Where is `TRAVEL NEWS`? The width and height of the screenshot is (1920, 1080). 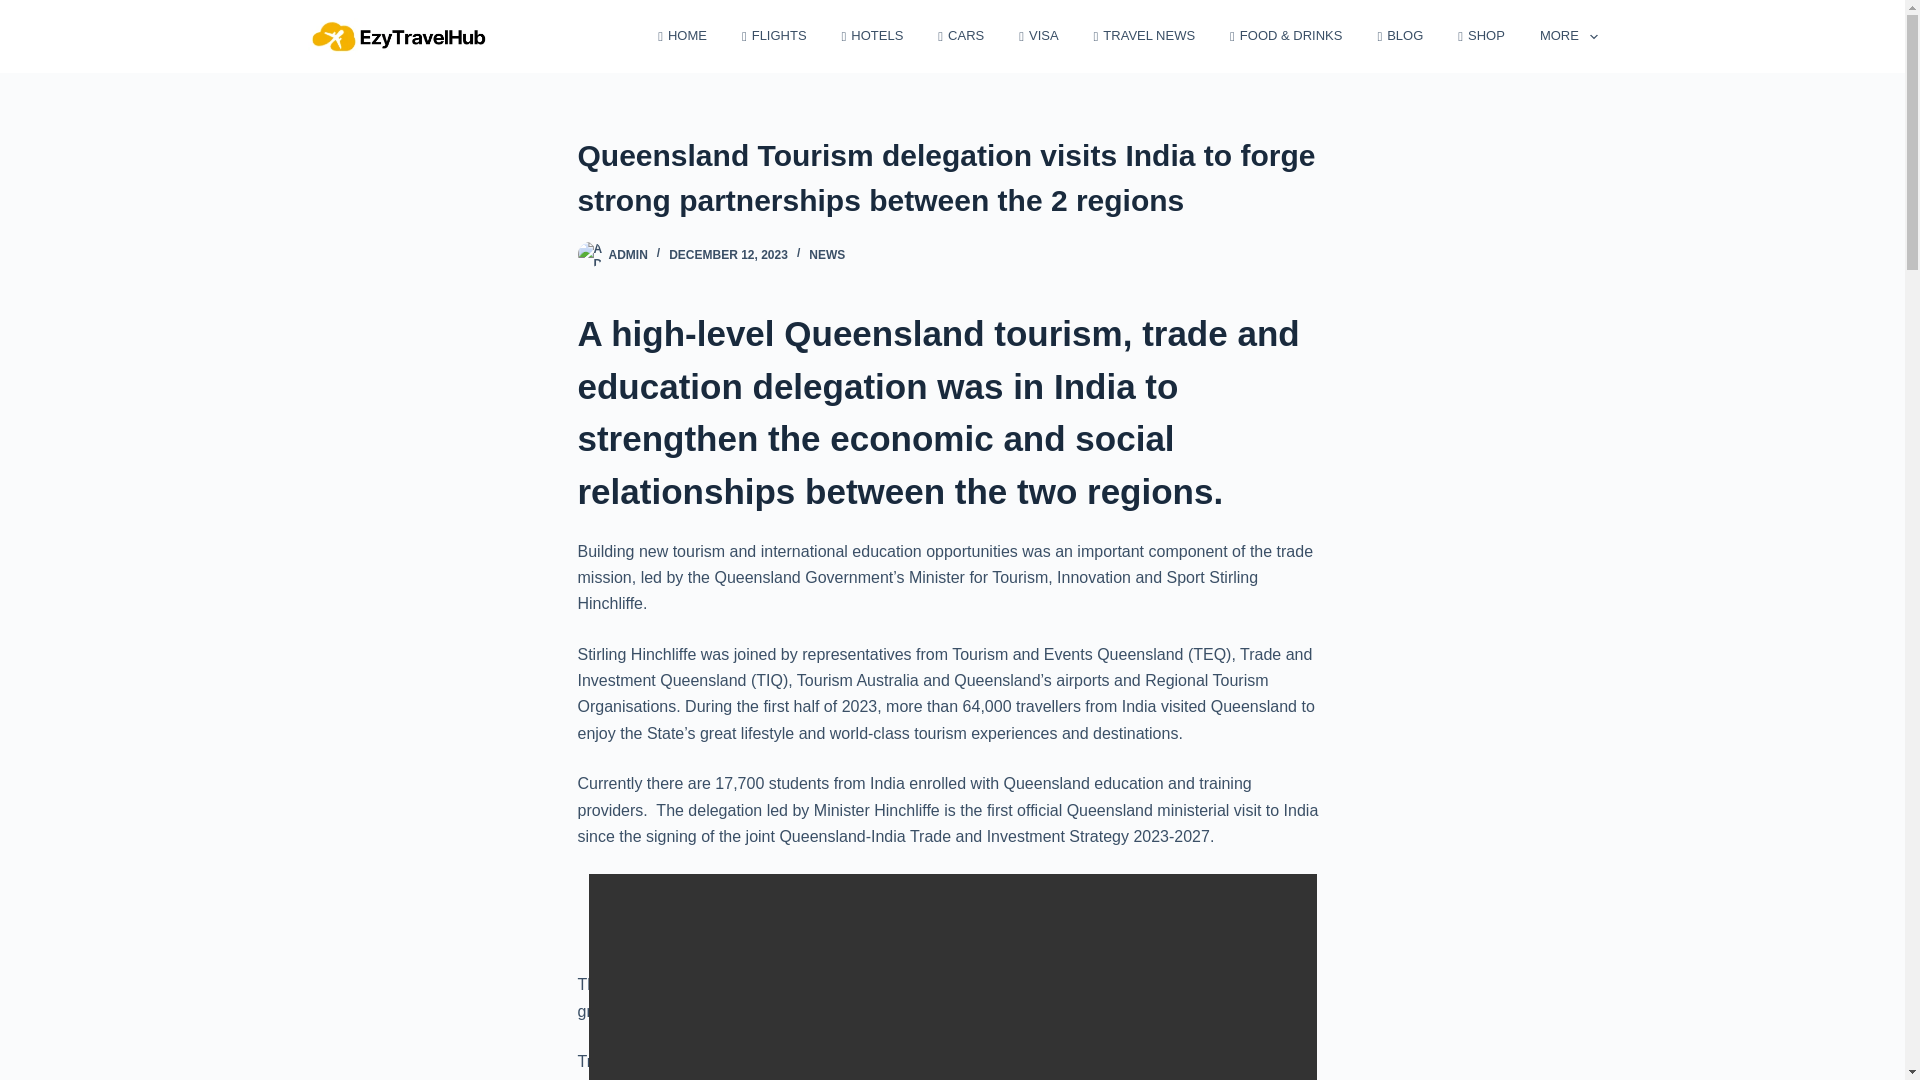 TRAVEL NEWS is located at coordinates (1144, 36).